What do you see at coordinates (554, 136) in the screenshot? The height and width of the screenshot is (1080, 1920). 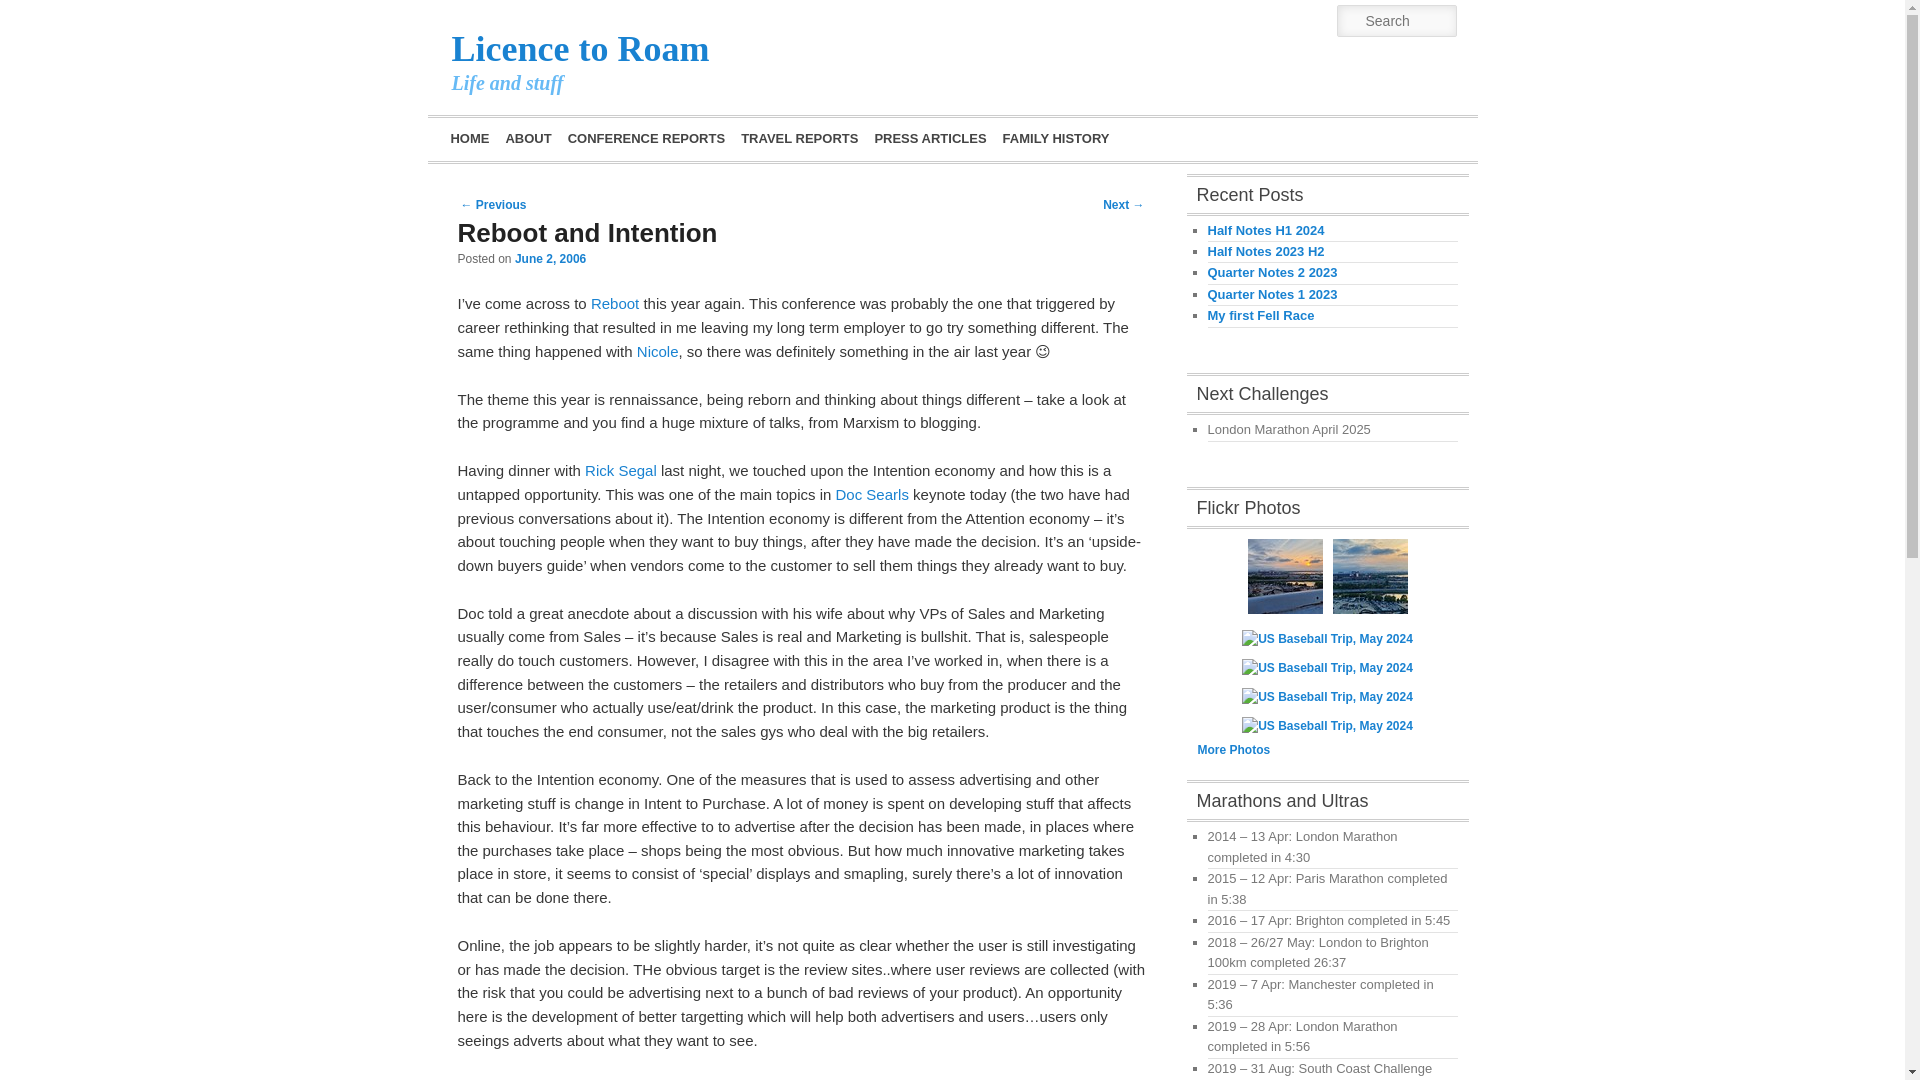 I see `Skip to primary content` at bounding box center [554, 136].